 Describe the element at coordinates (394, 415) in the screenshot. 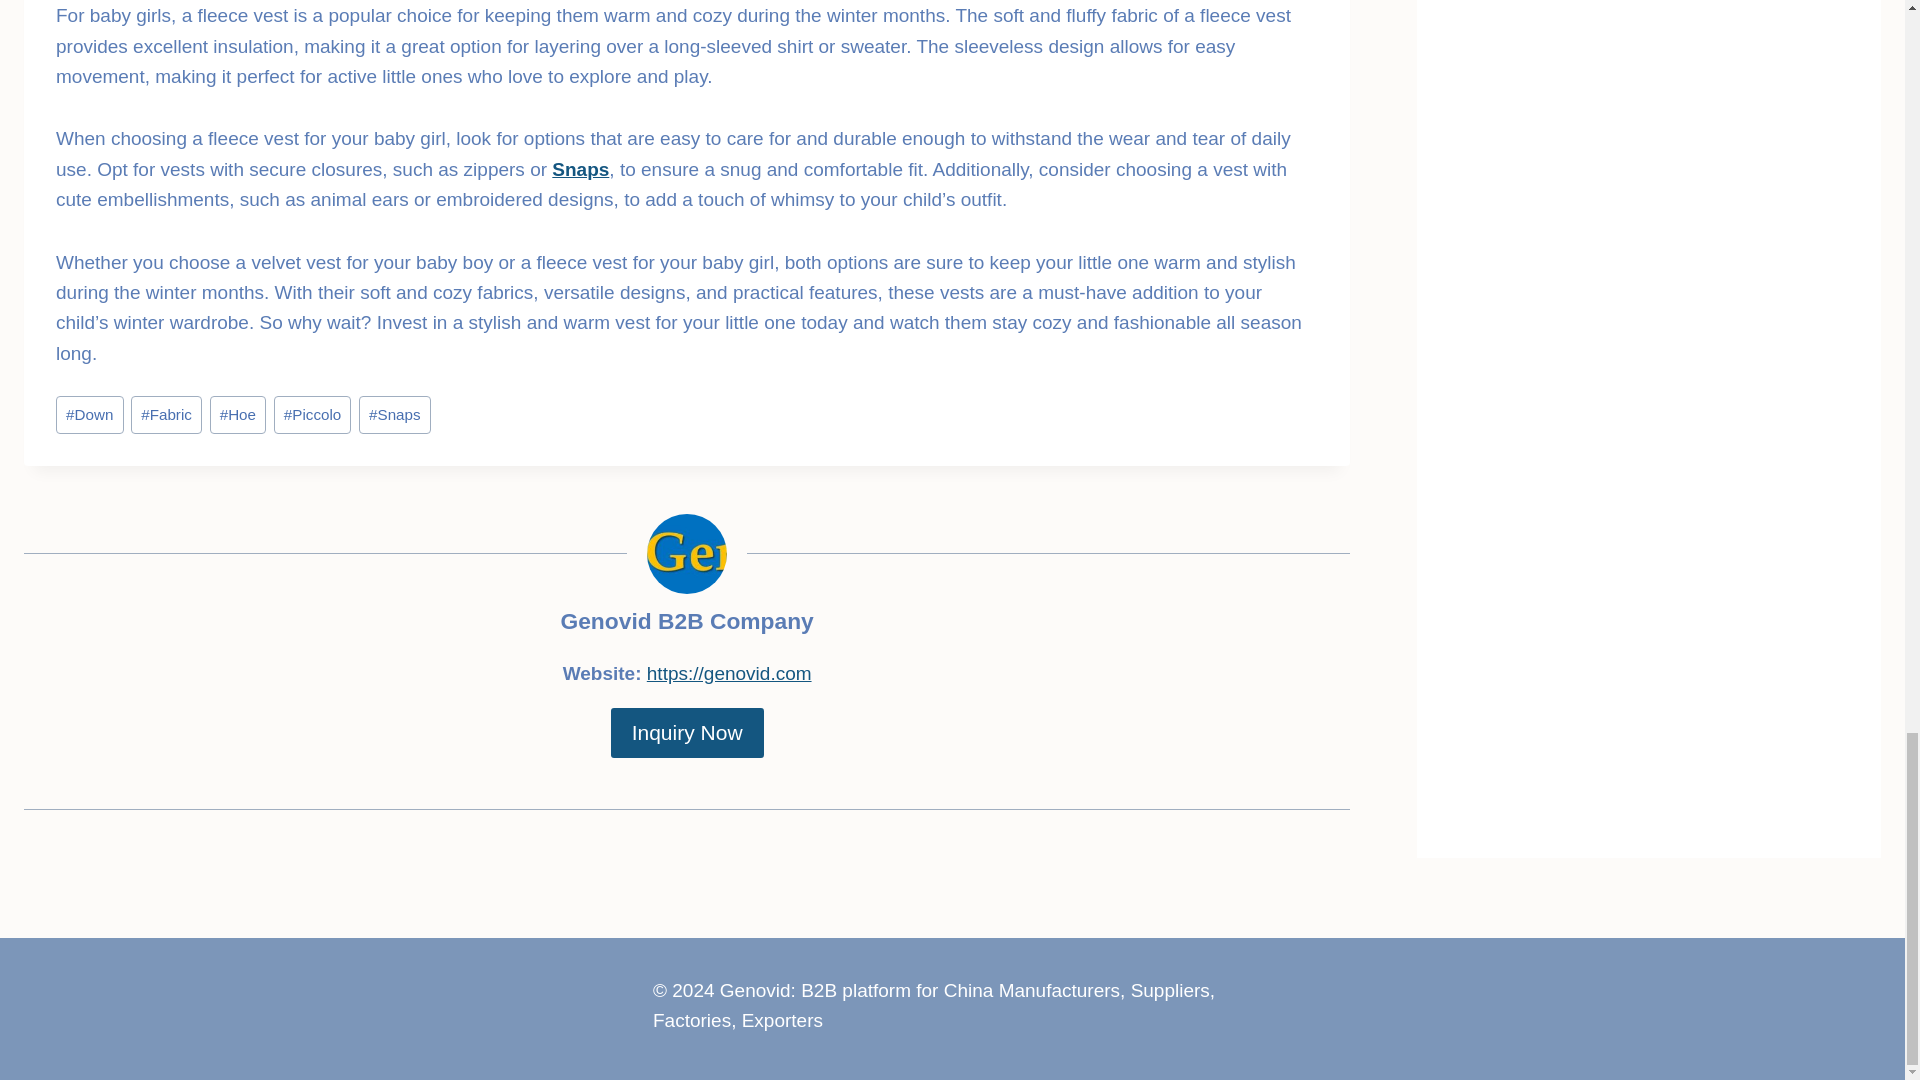

I see `Snaps` at that location.